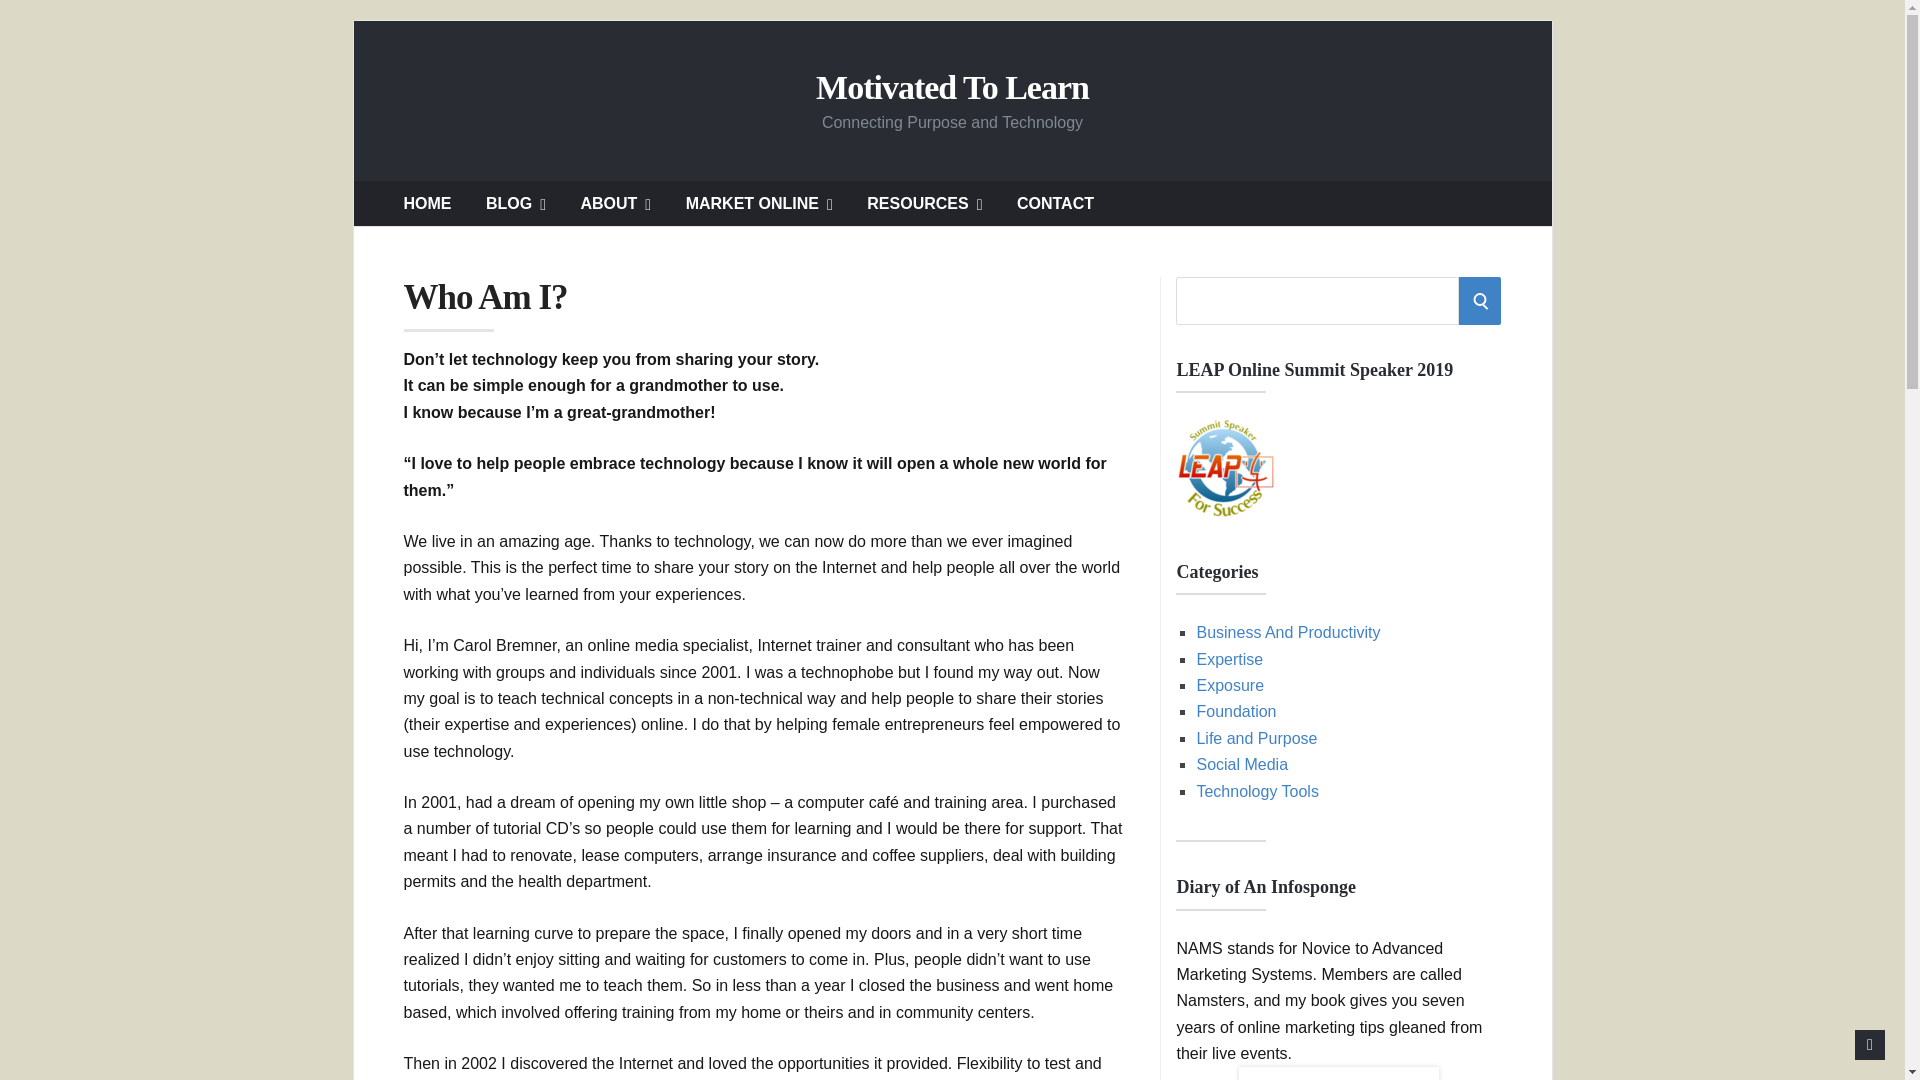  What do you see at coordinates (759, 203) in the screenshot?
I see `MARKET ONLINE` at bounding box center [759, 203].